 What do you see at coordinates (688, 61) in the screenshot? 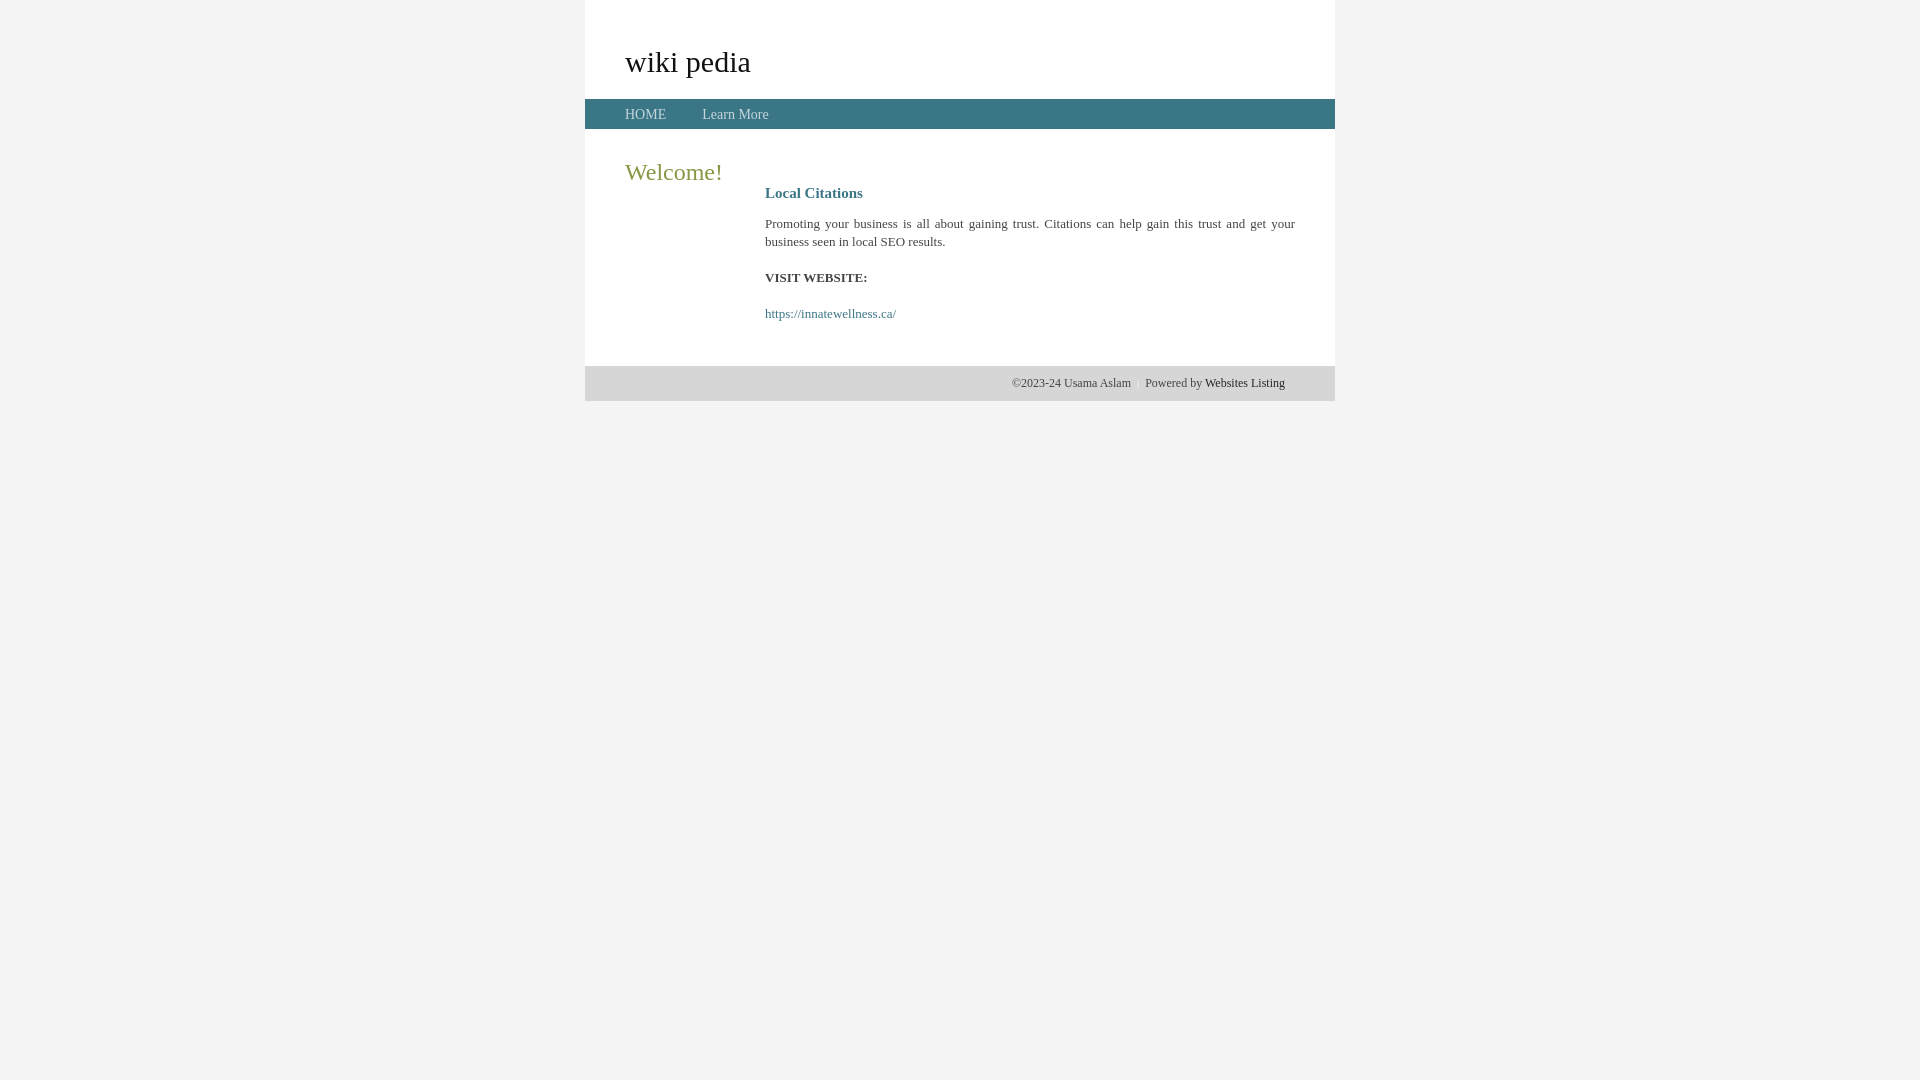
I see `wiki pedia` at bounding box center [688, 61].